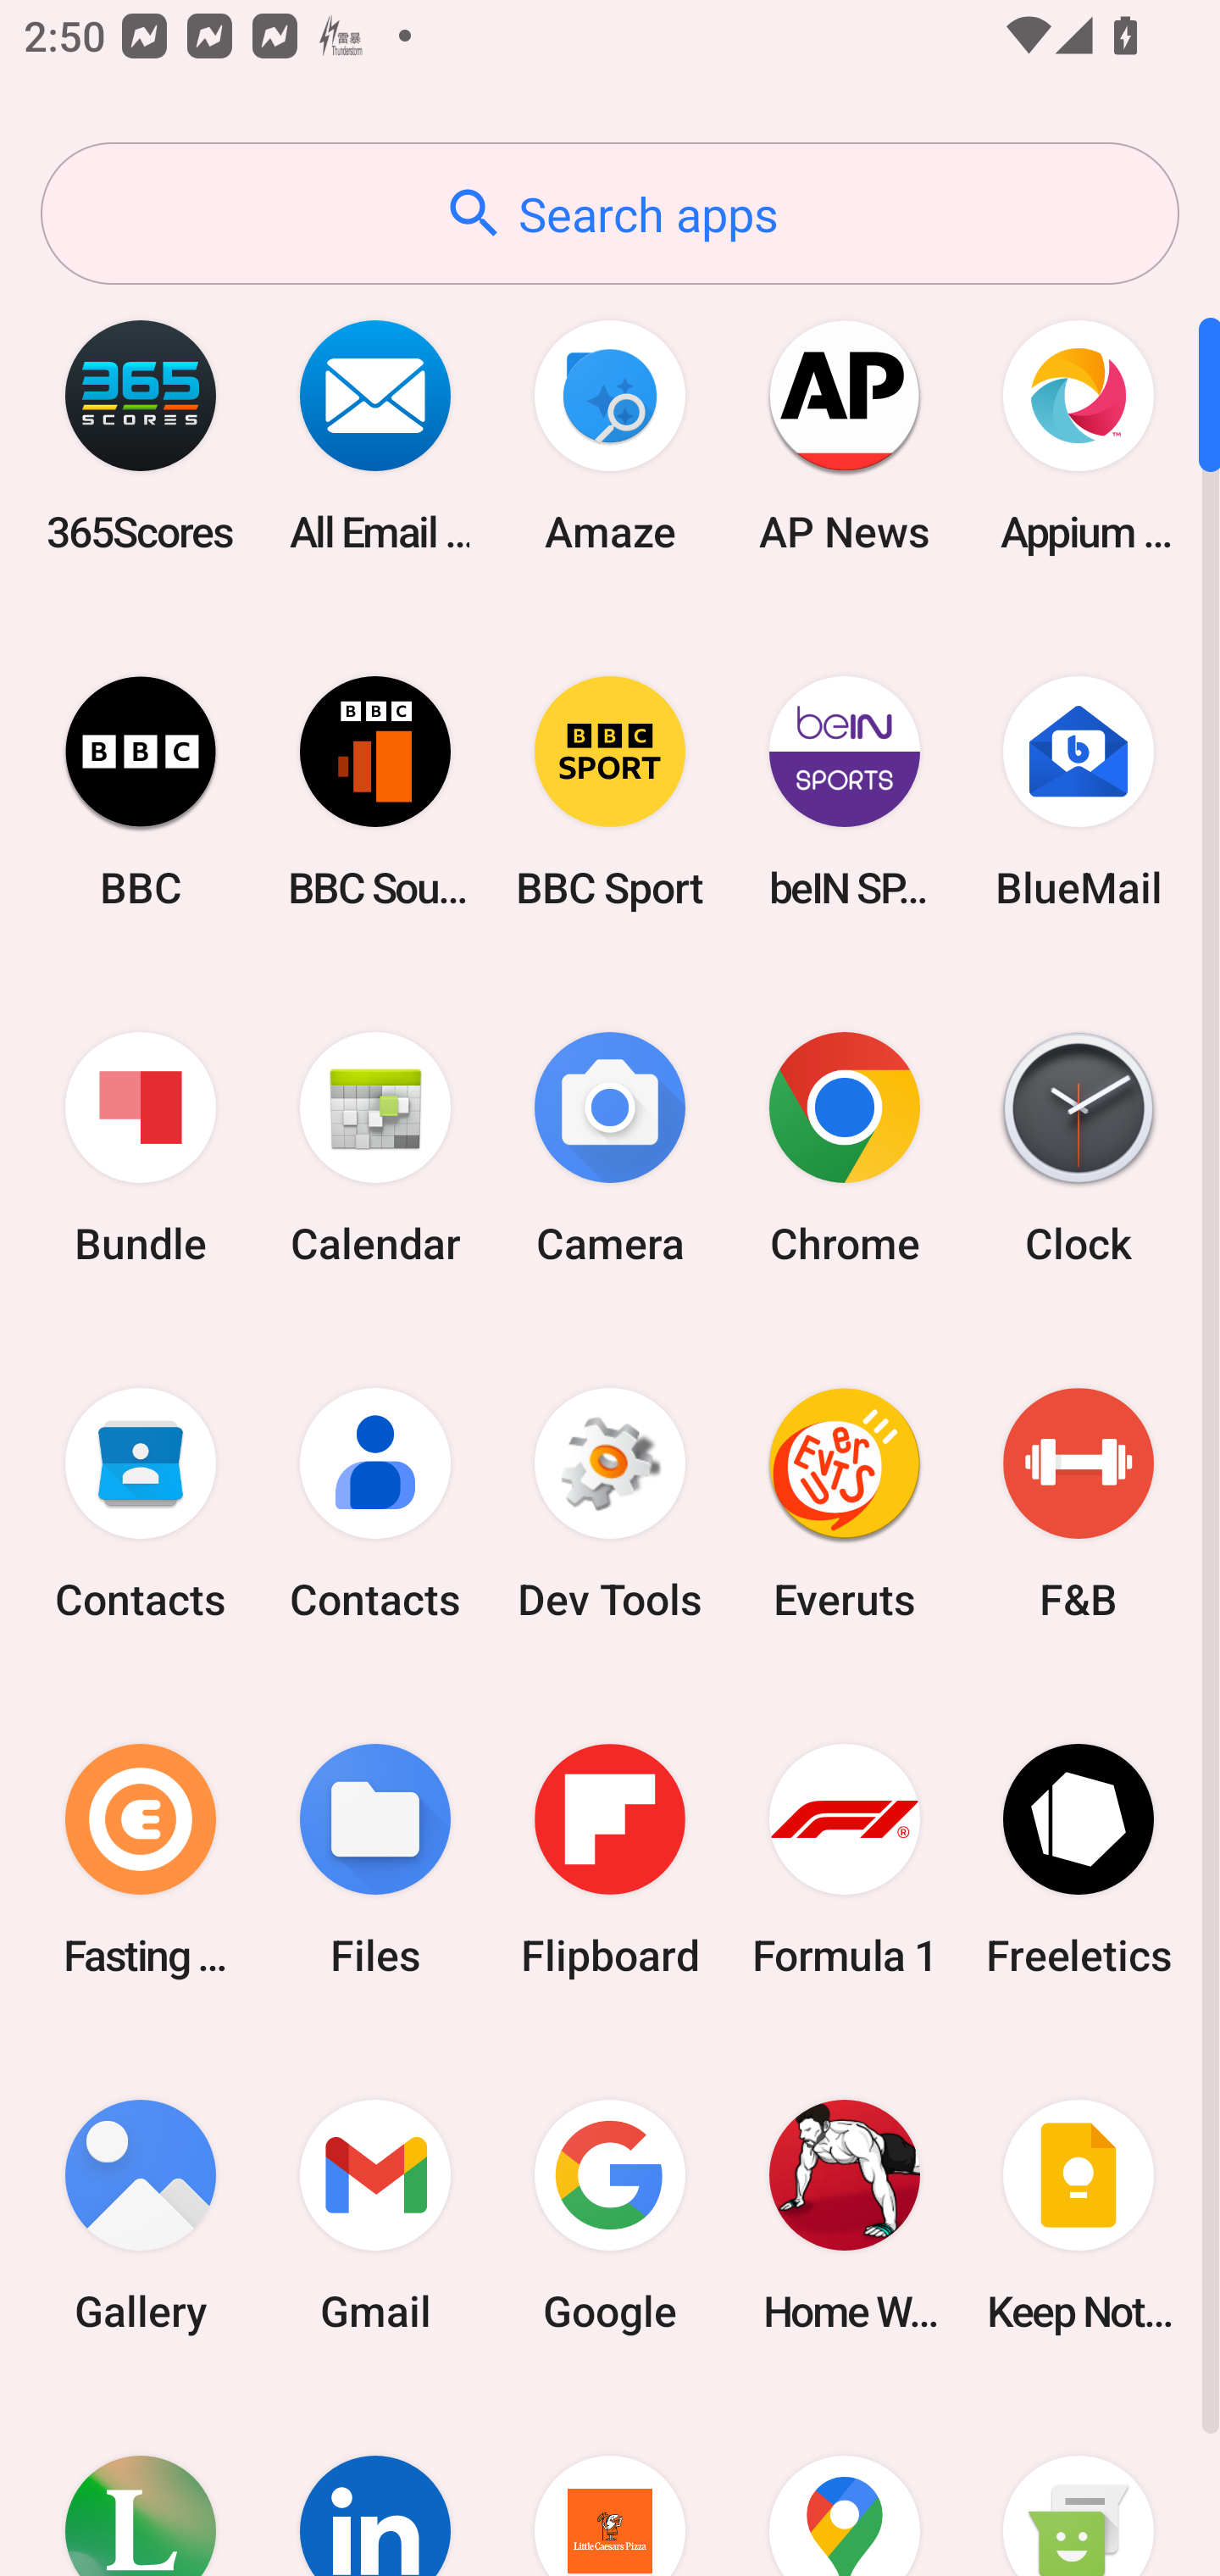 The width and height of the screenshot is (1220, 2576). I want to click on Keep Notes, so click(1079, 2215).